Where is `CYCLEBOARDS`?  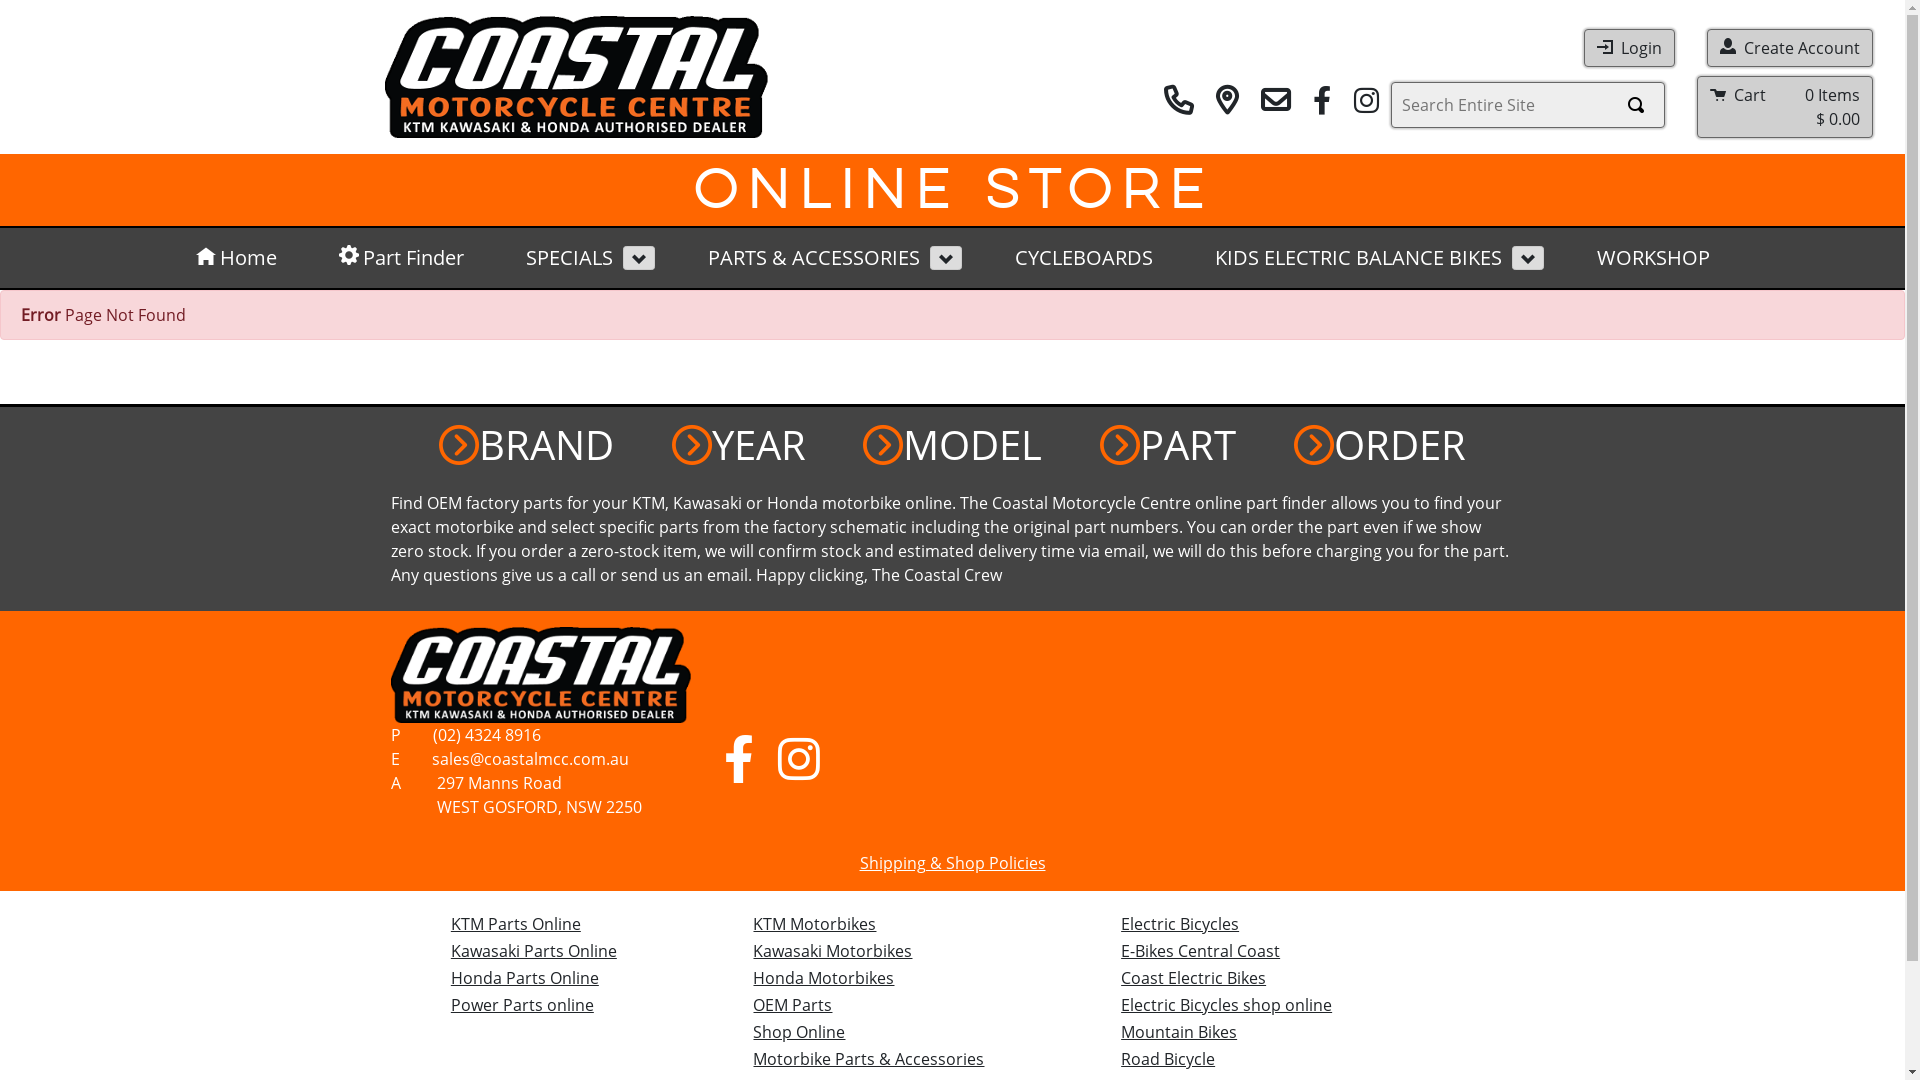
CYCLEBOARDS is located at coordinates (1082, 258).